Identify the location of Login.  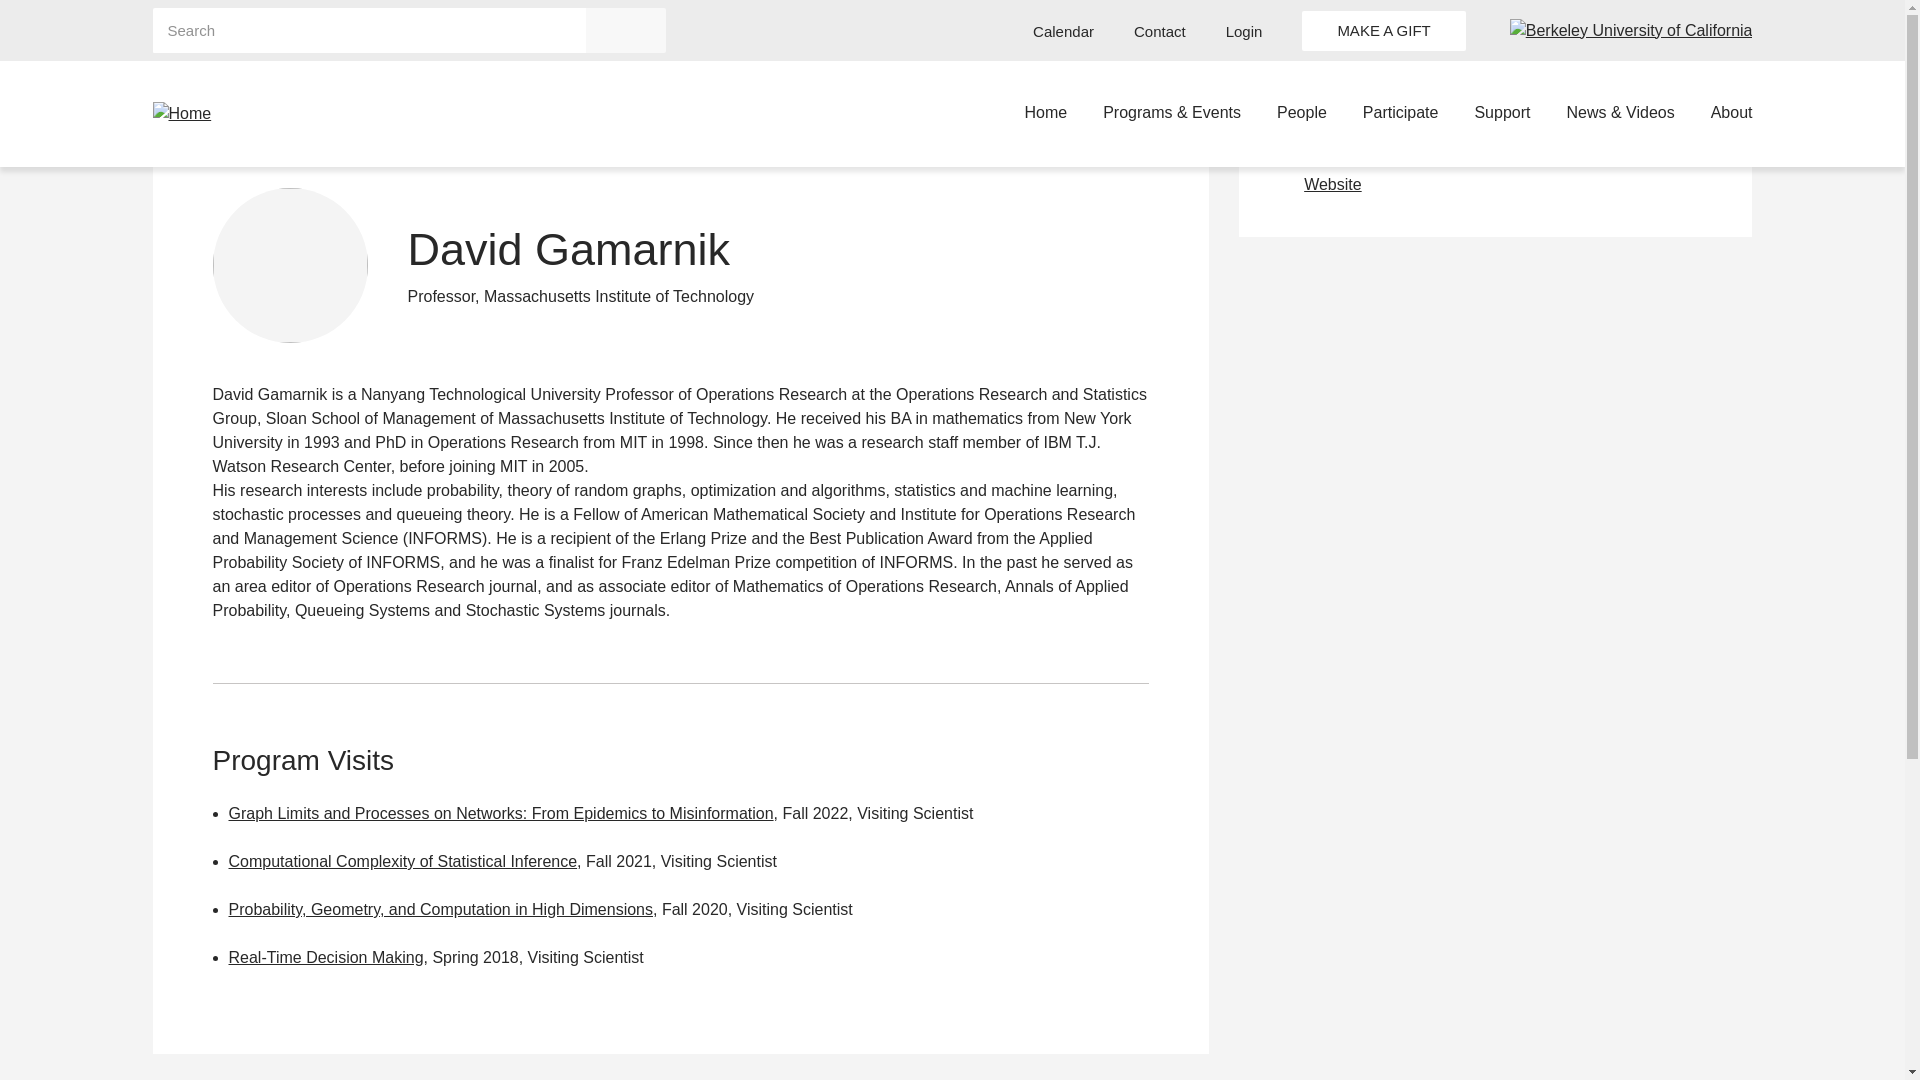
(1244, 32).